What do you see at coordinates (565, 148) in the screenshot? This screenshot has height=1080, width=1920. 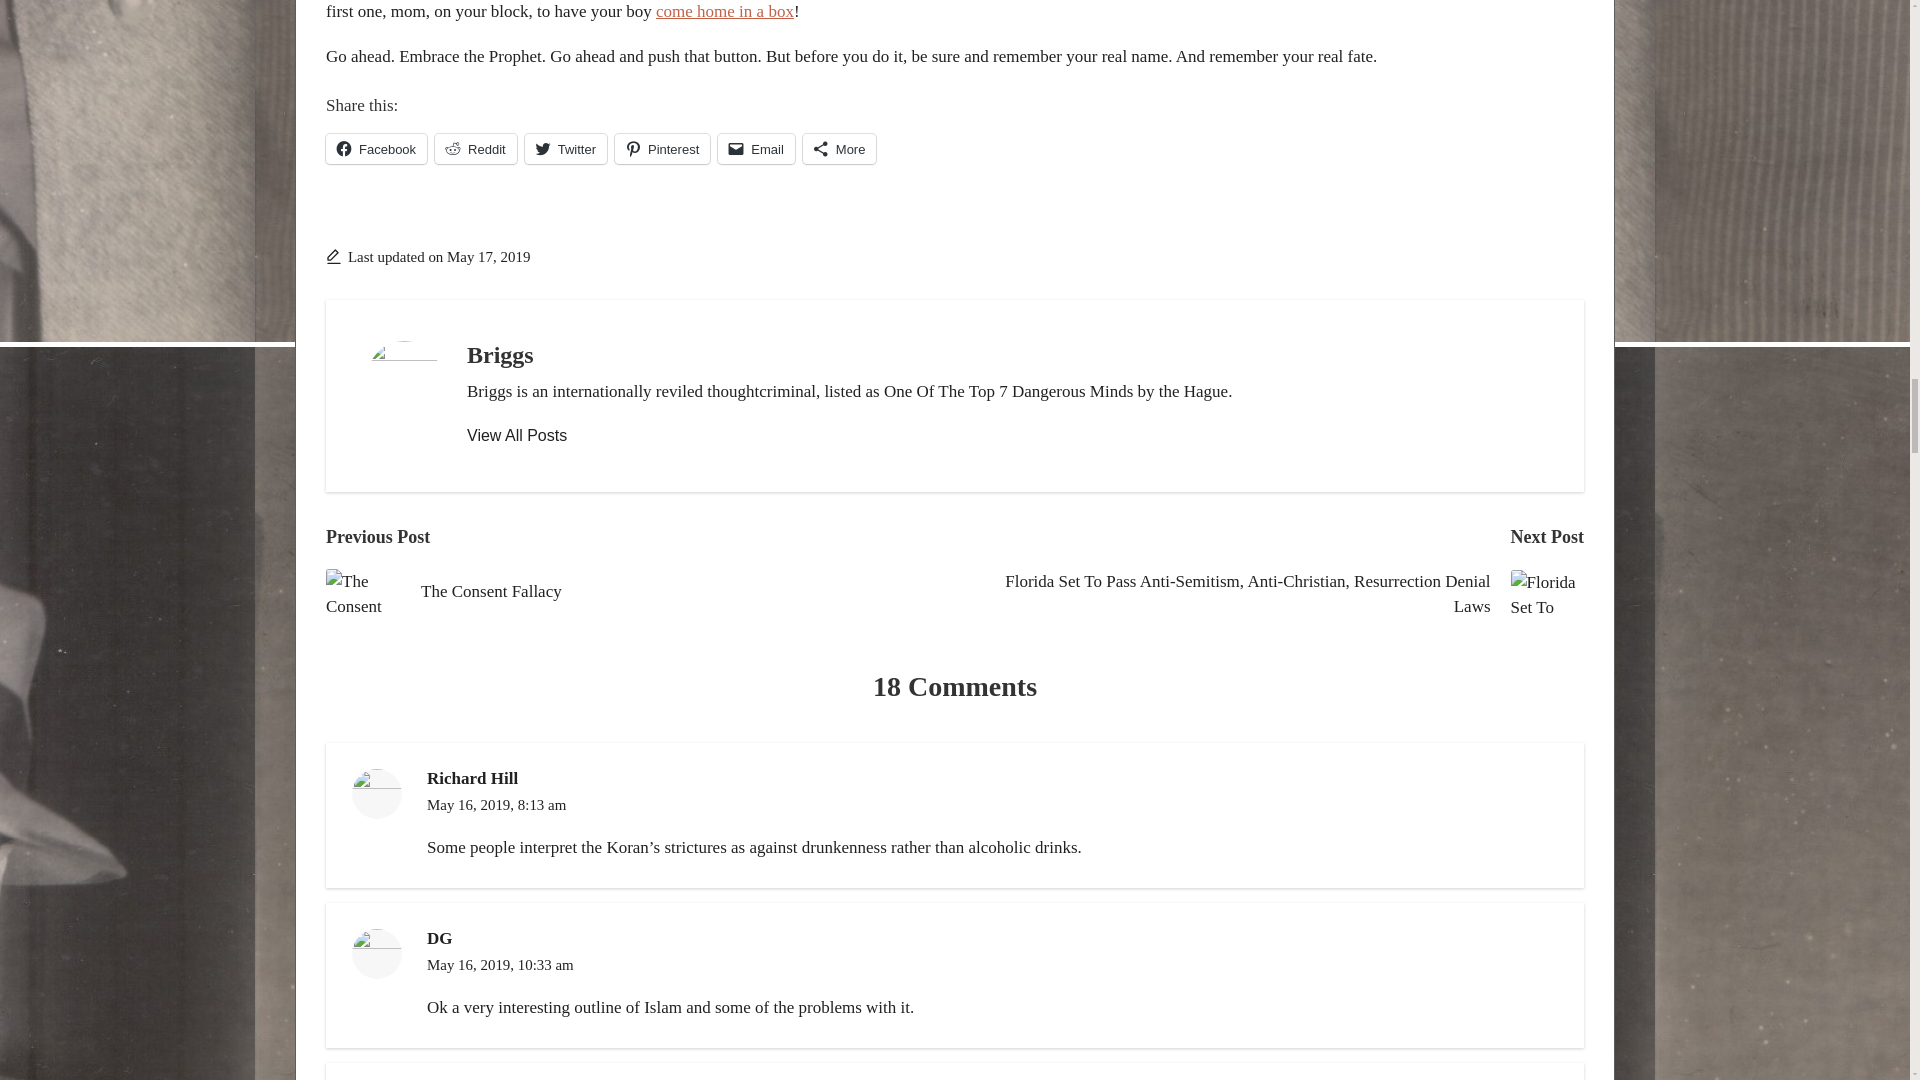 I see `Twitter` at bounding box center [565, 148].